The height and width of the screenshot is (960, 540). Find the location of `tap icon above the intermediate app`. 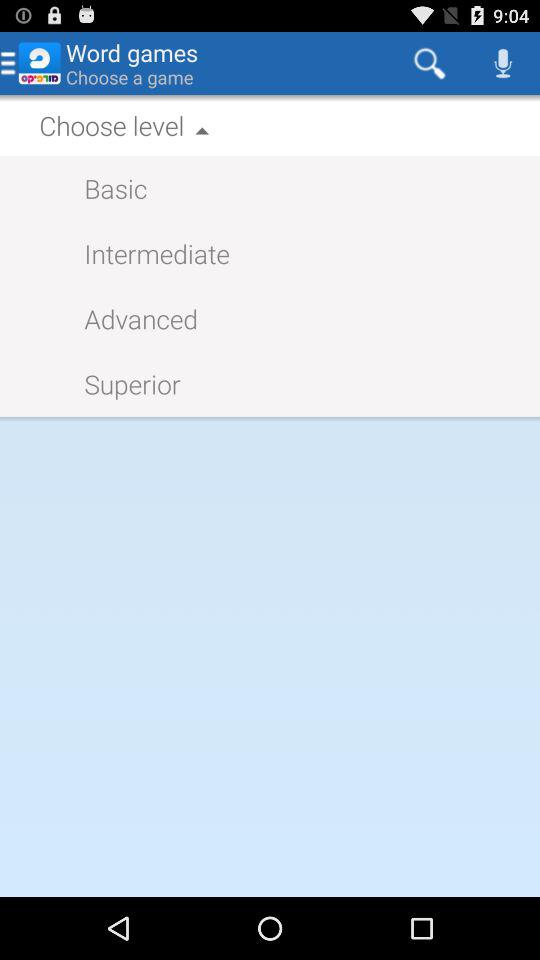

tap icon above the intermediate app is located at coordinates (106, 188).